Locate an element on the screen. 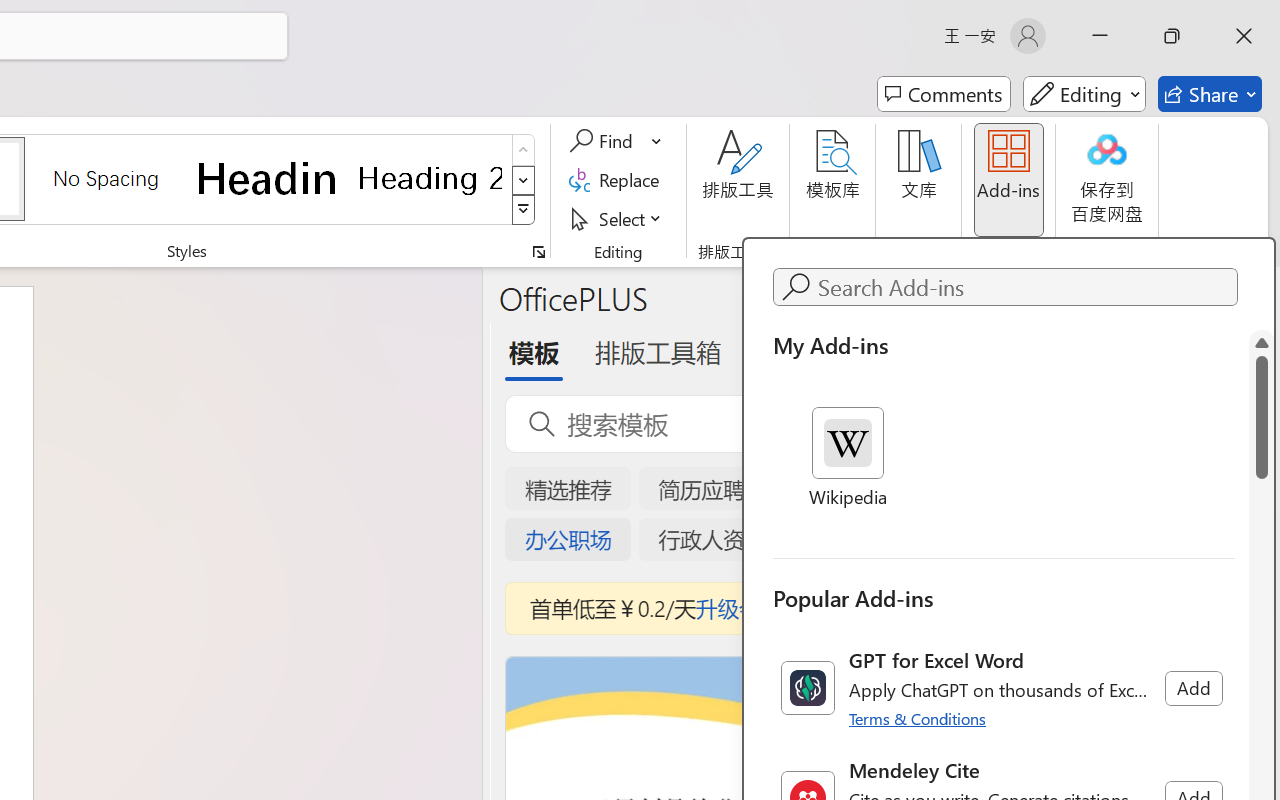 The height and width of the screenshot is (800, 1280). Close is located at coordinates (1244, 36).